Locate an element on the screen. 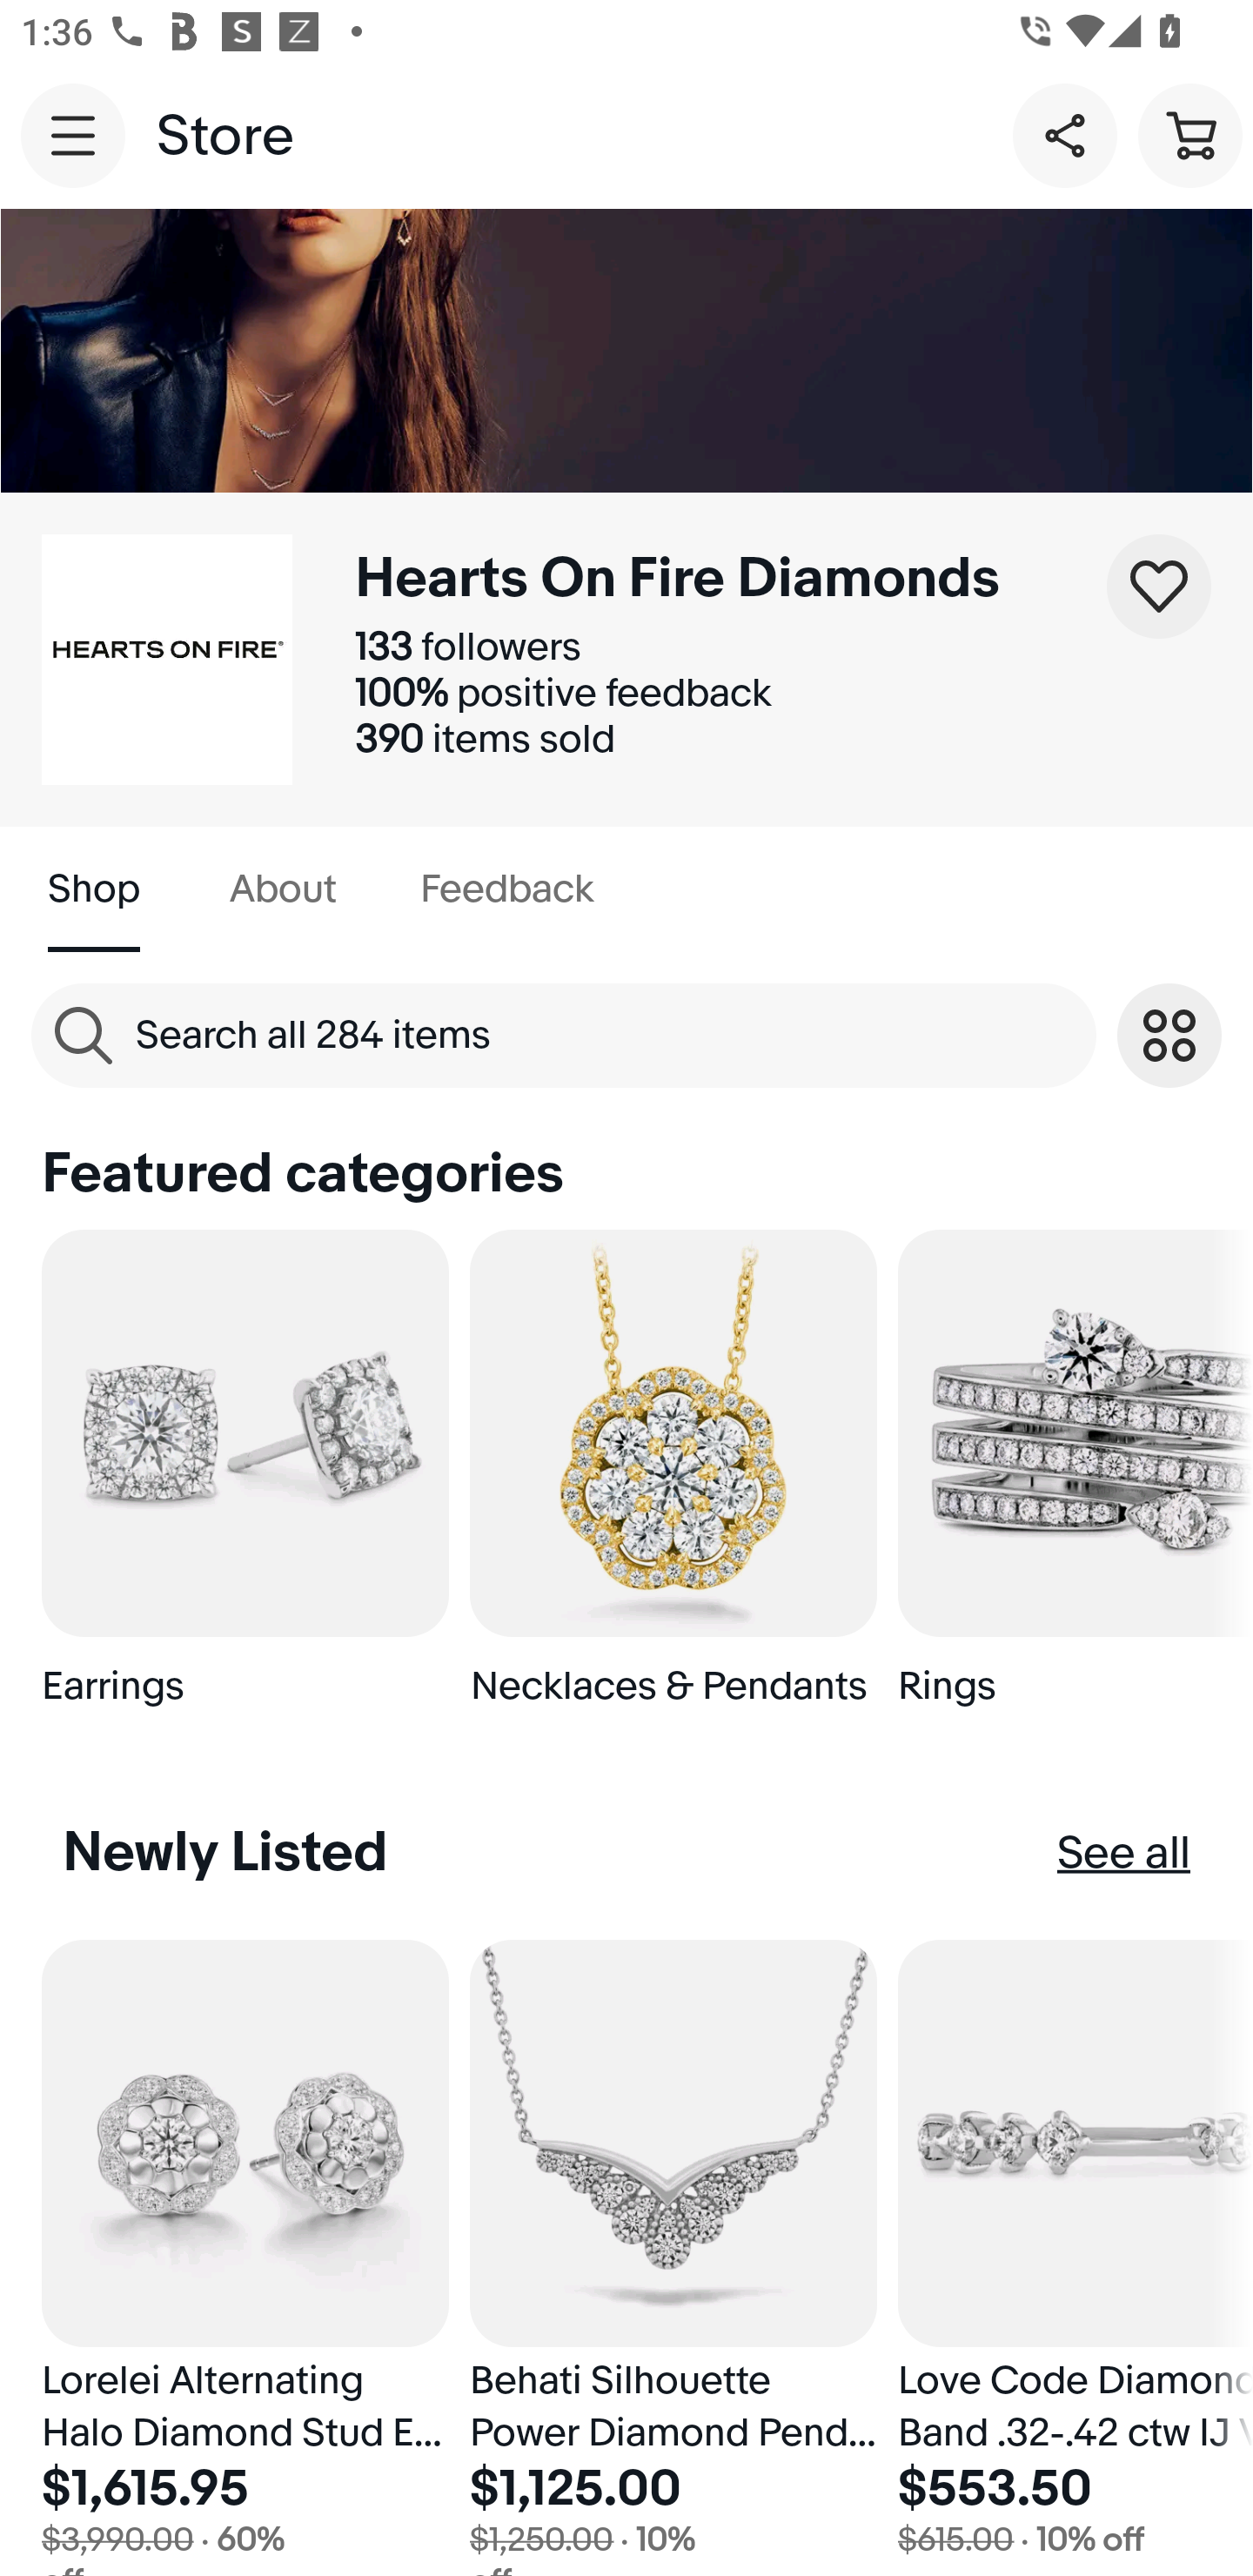  Save this seller hearts_on_fire is located at coordinates (1159, 586).